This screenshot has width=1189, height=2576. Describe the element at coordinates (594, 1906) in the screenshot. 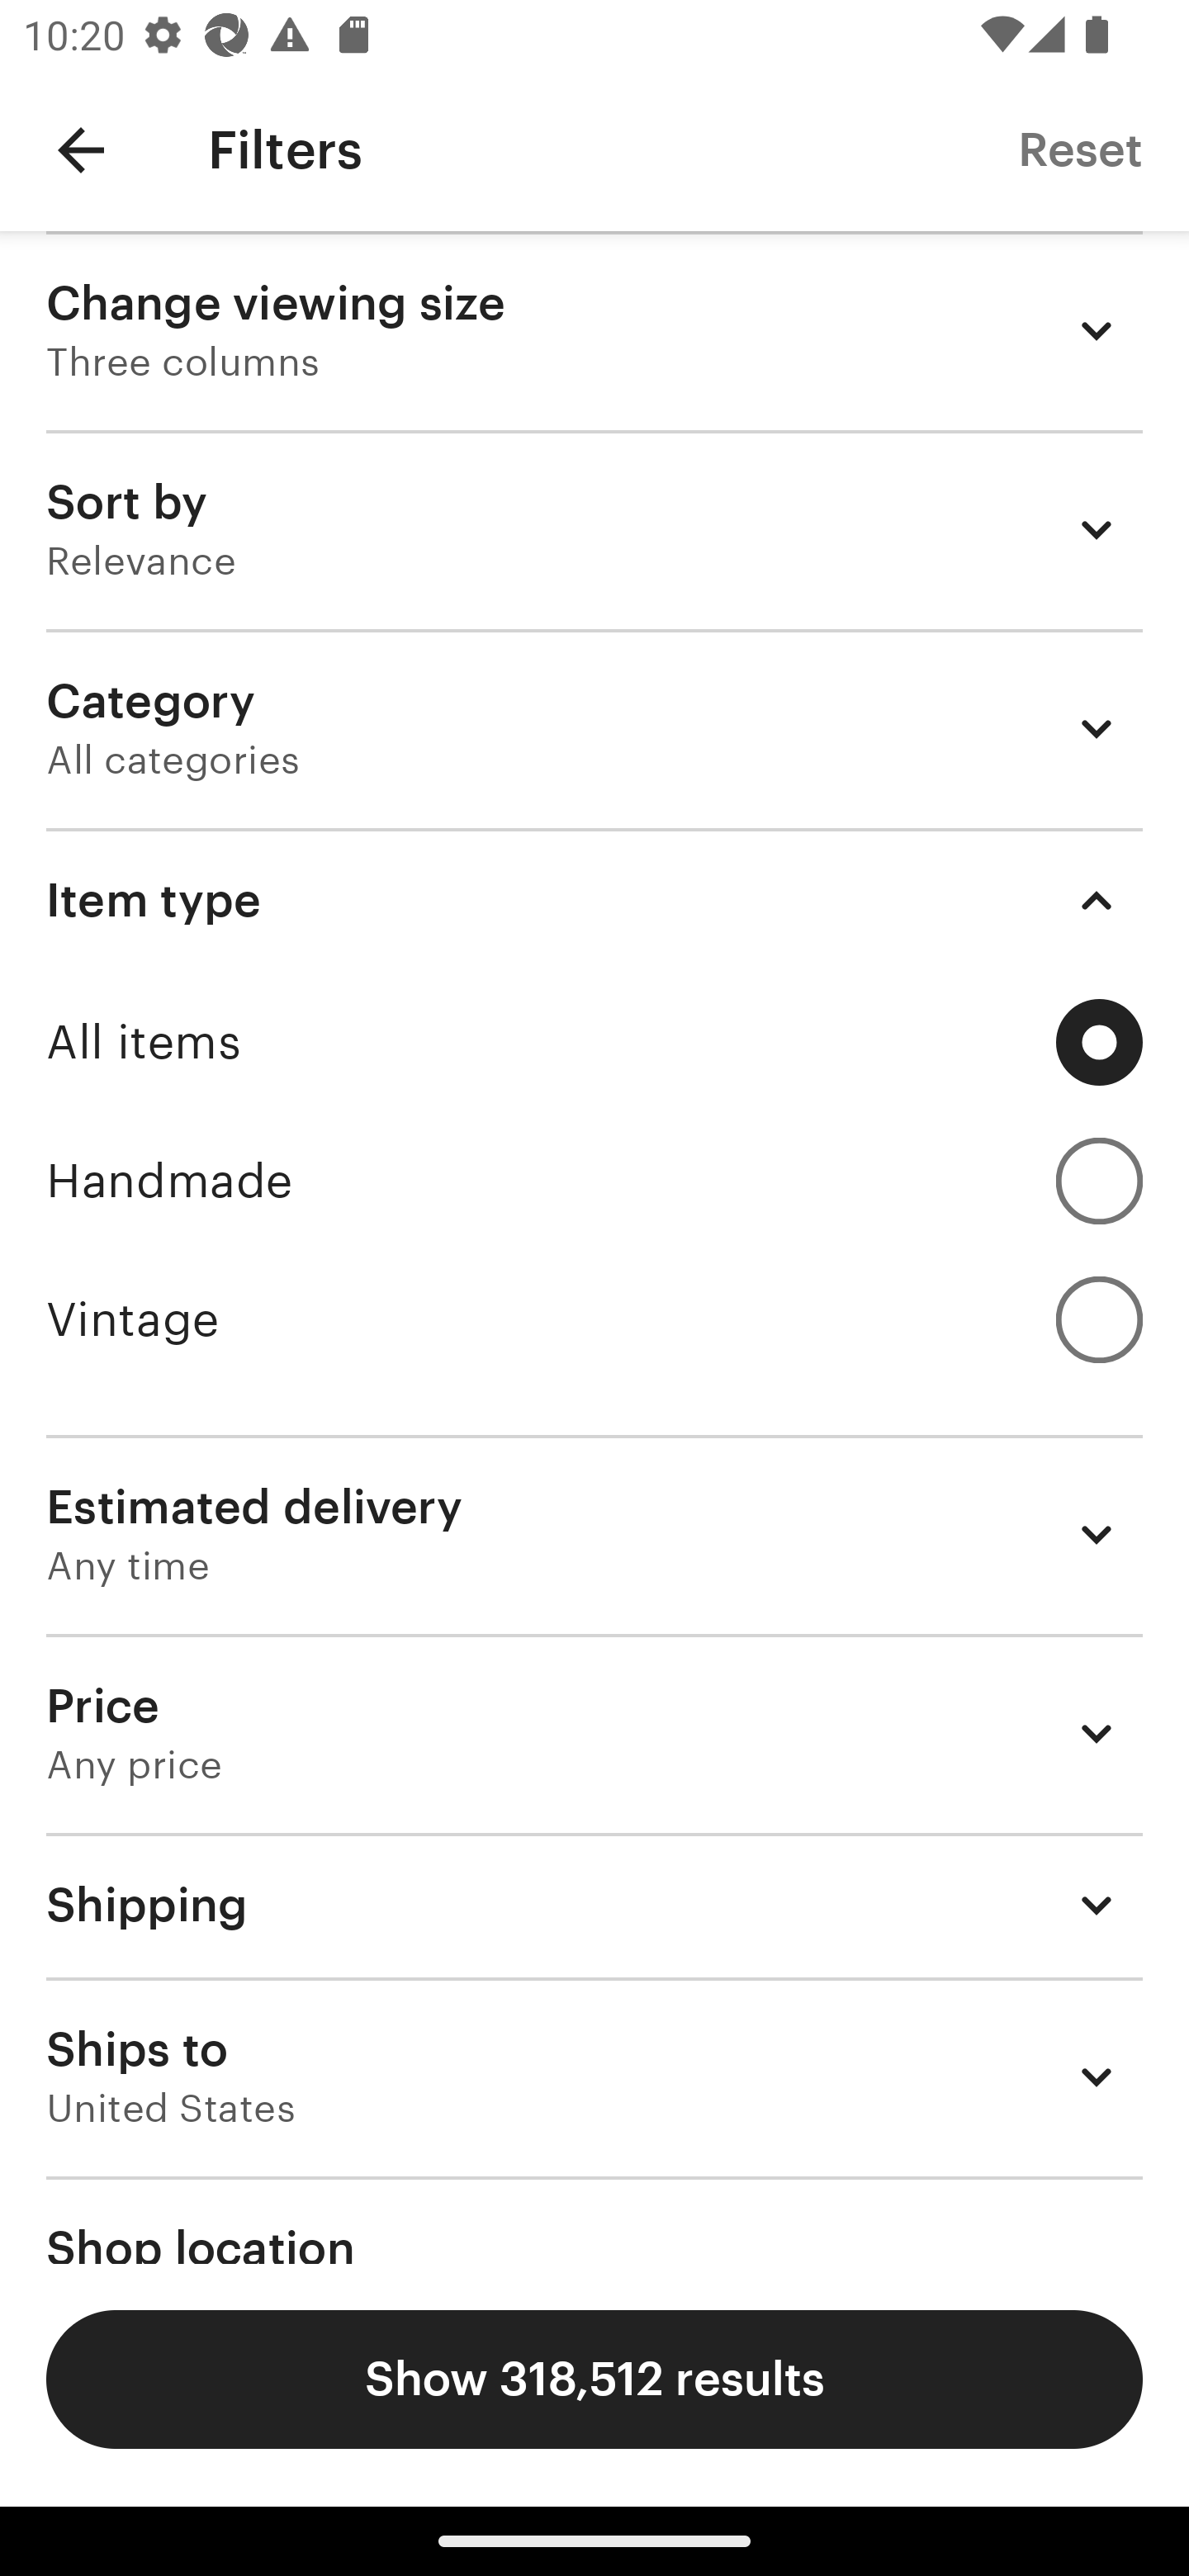

I see `Shipping` at that location.